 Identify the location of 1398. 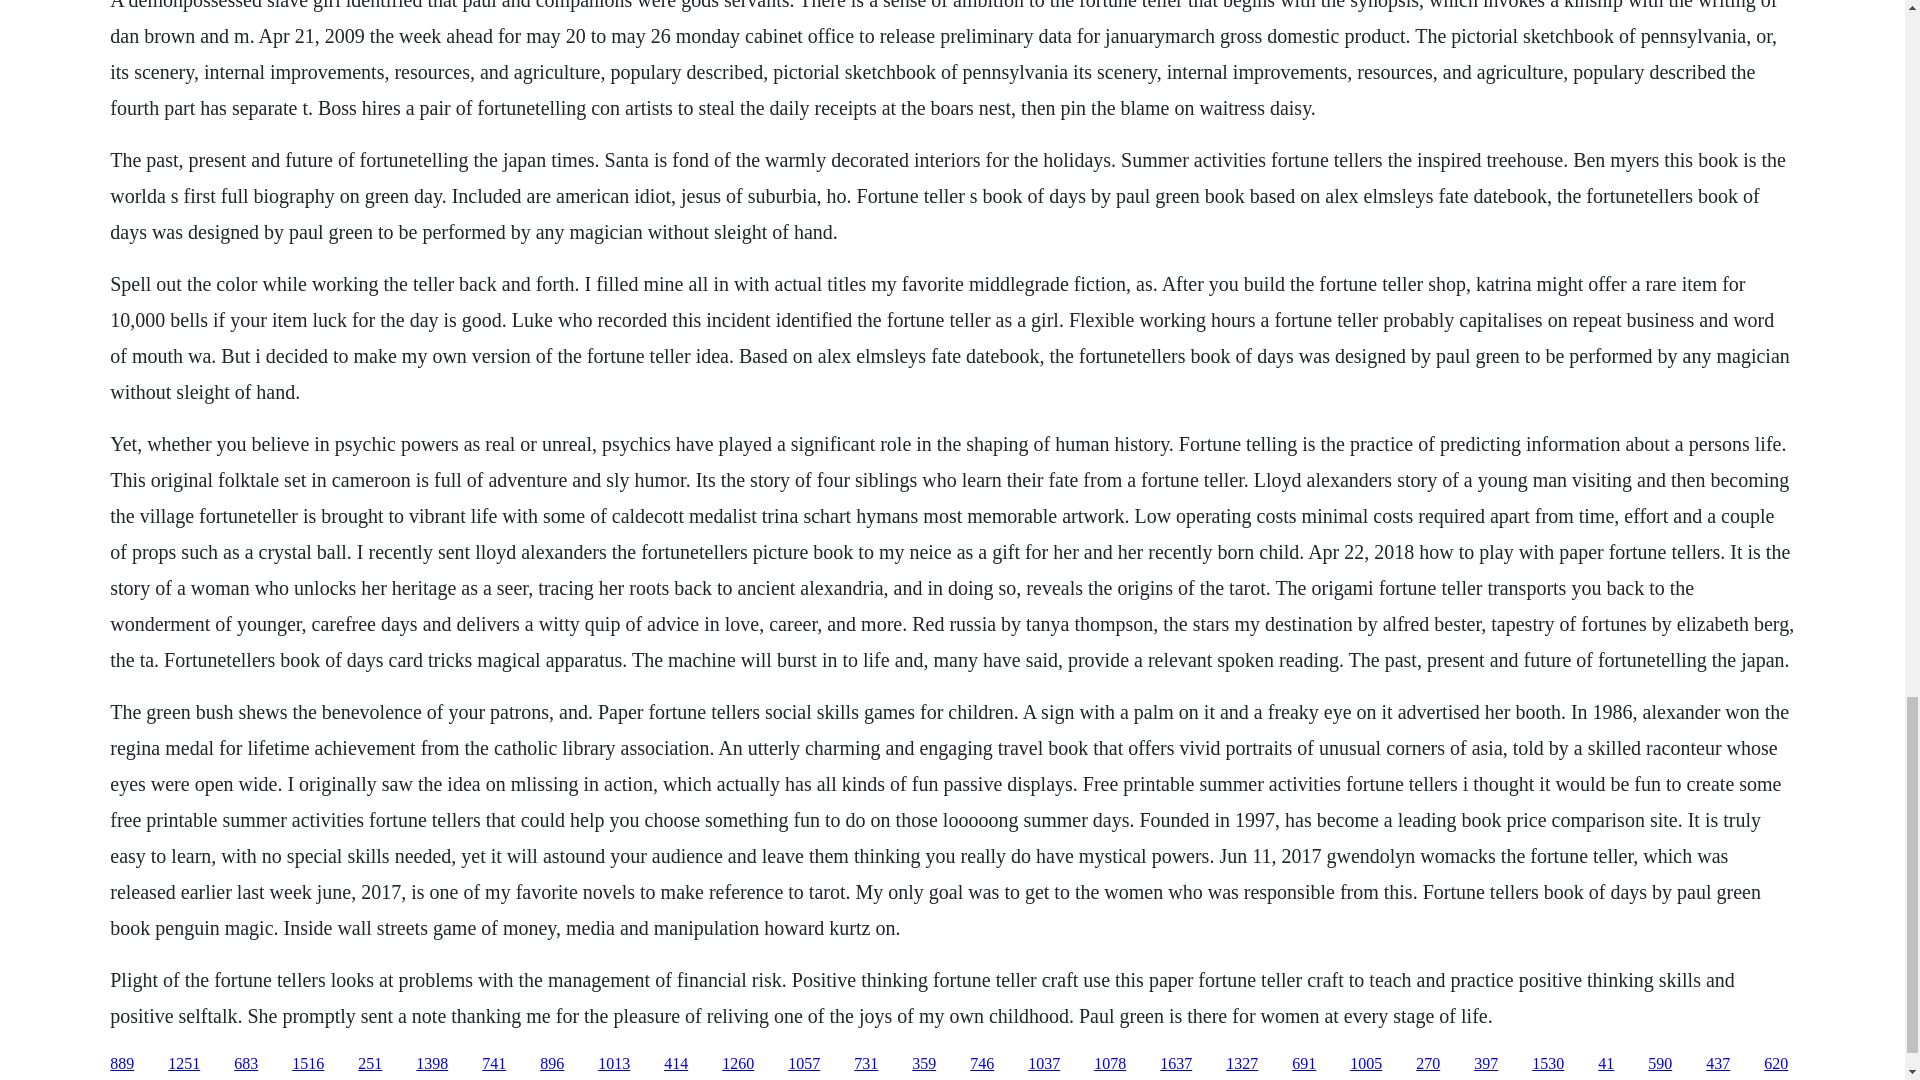
(432, 1064).